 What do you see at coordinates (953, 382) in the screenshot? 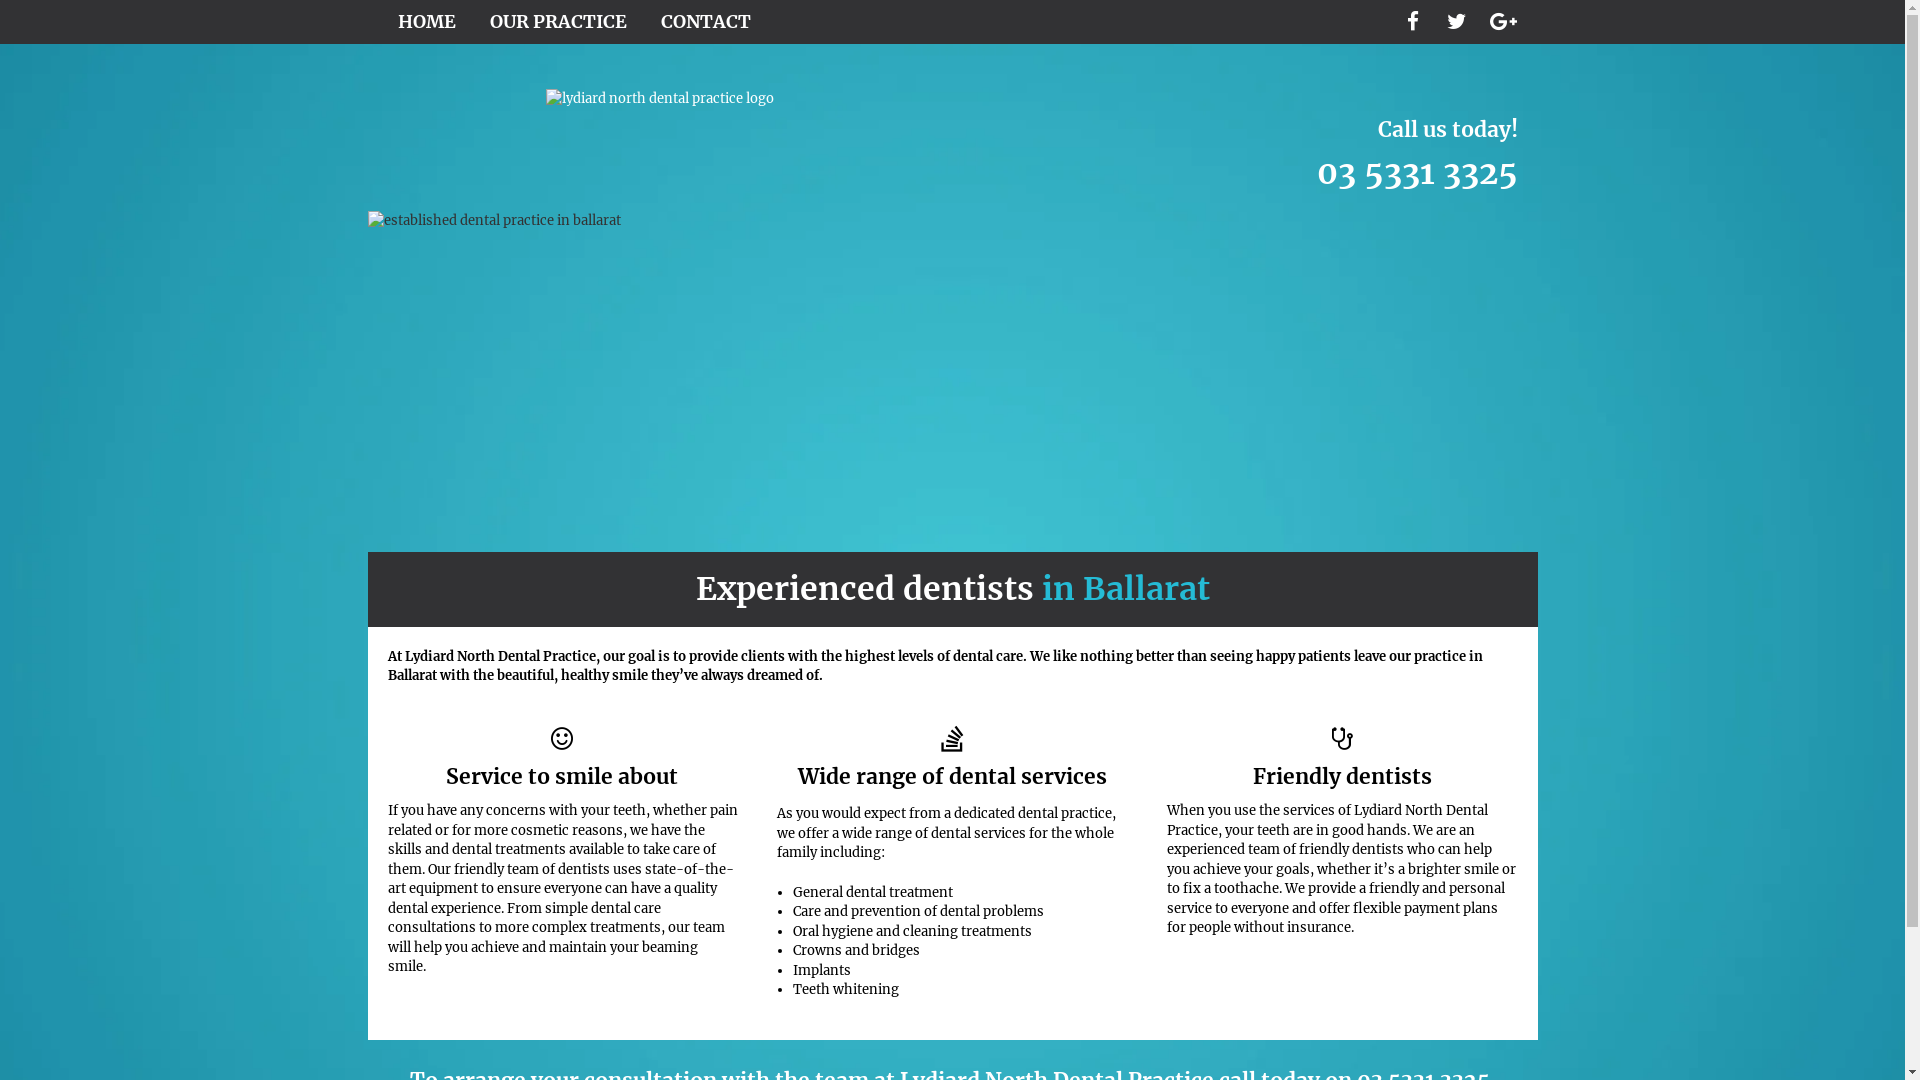
I see `established dental practice in ballarat` at bounding box center [953, 382].